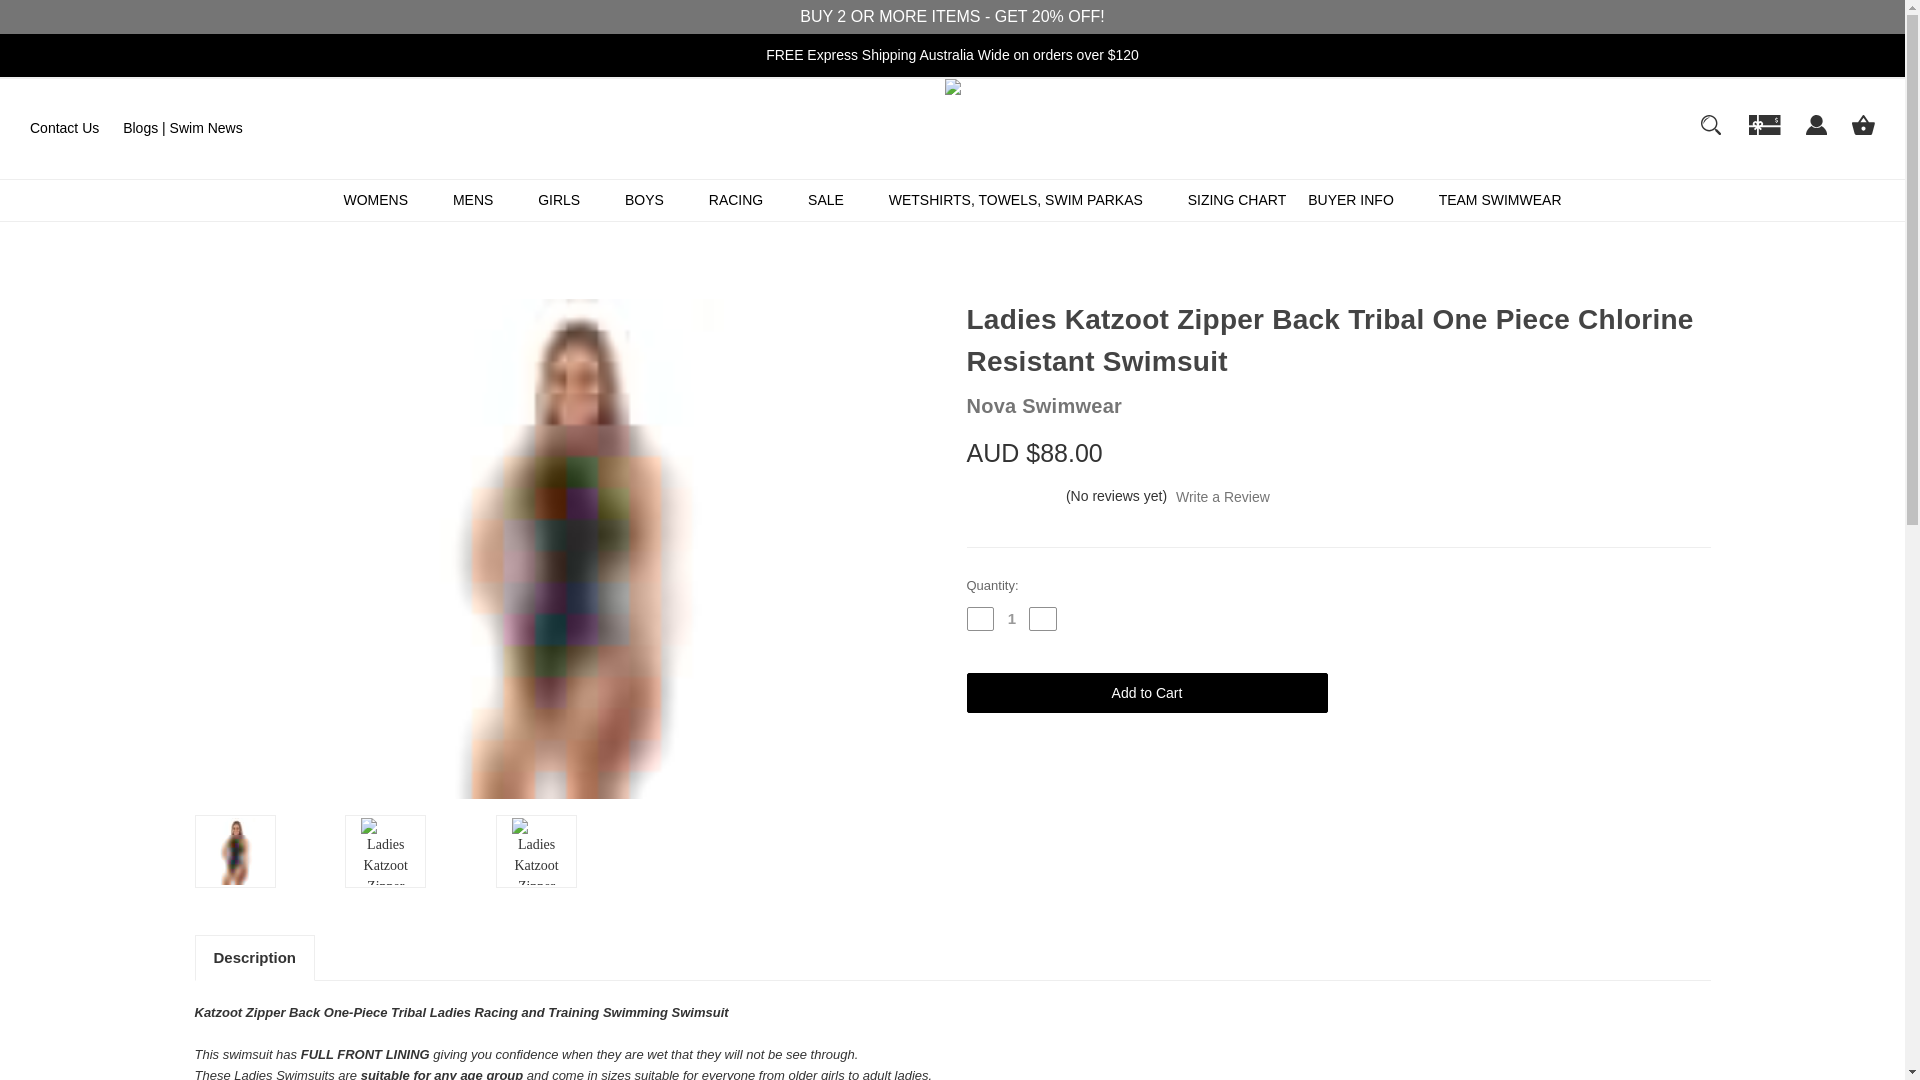  Describe the element at coordinates (1146, 692) in the screenshot. I see `Add to Cart` at that location.